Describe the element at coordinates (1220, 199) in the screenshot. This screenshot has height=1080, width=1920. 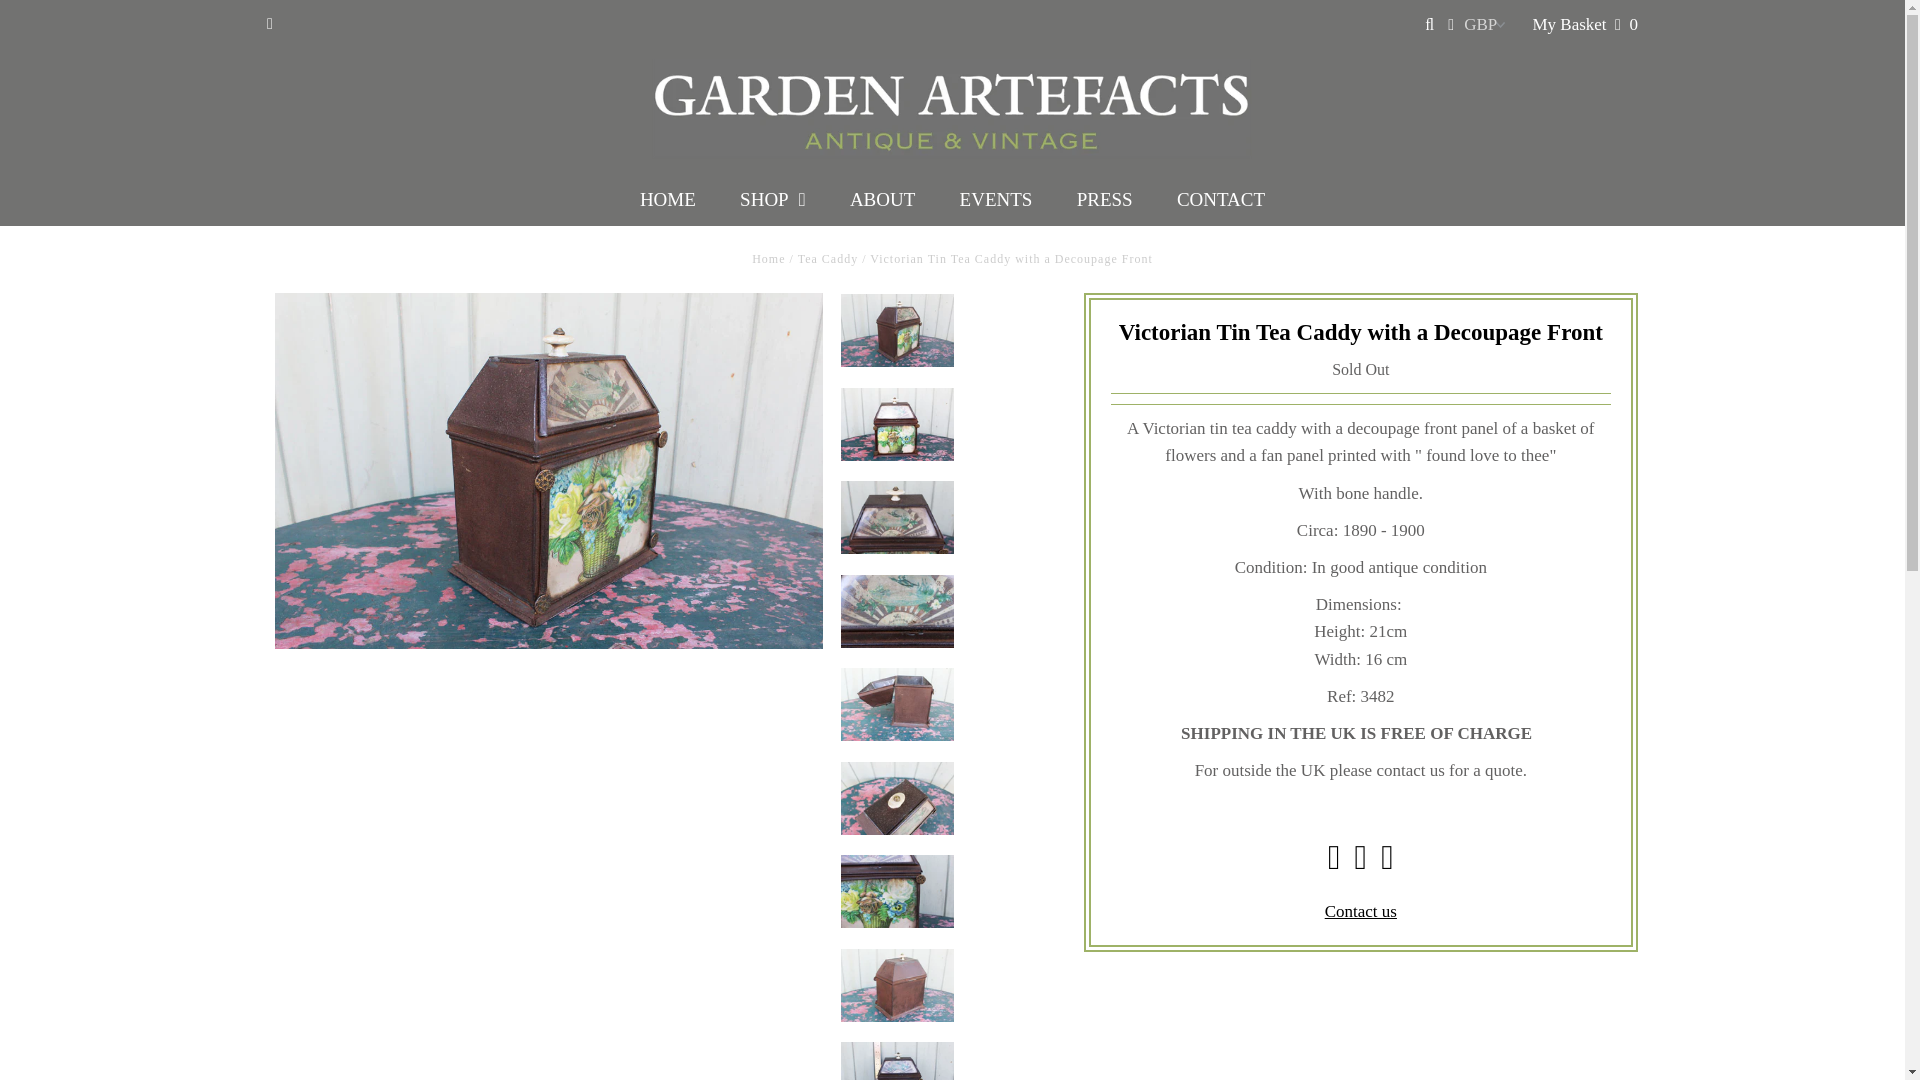
I see `CONTACT` at that location.